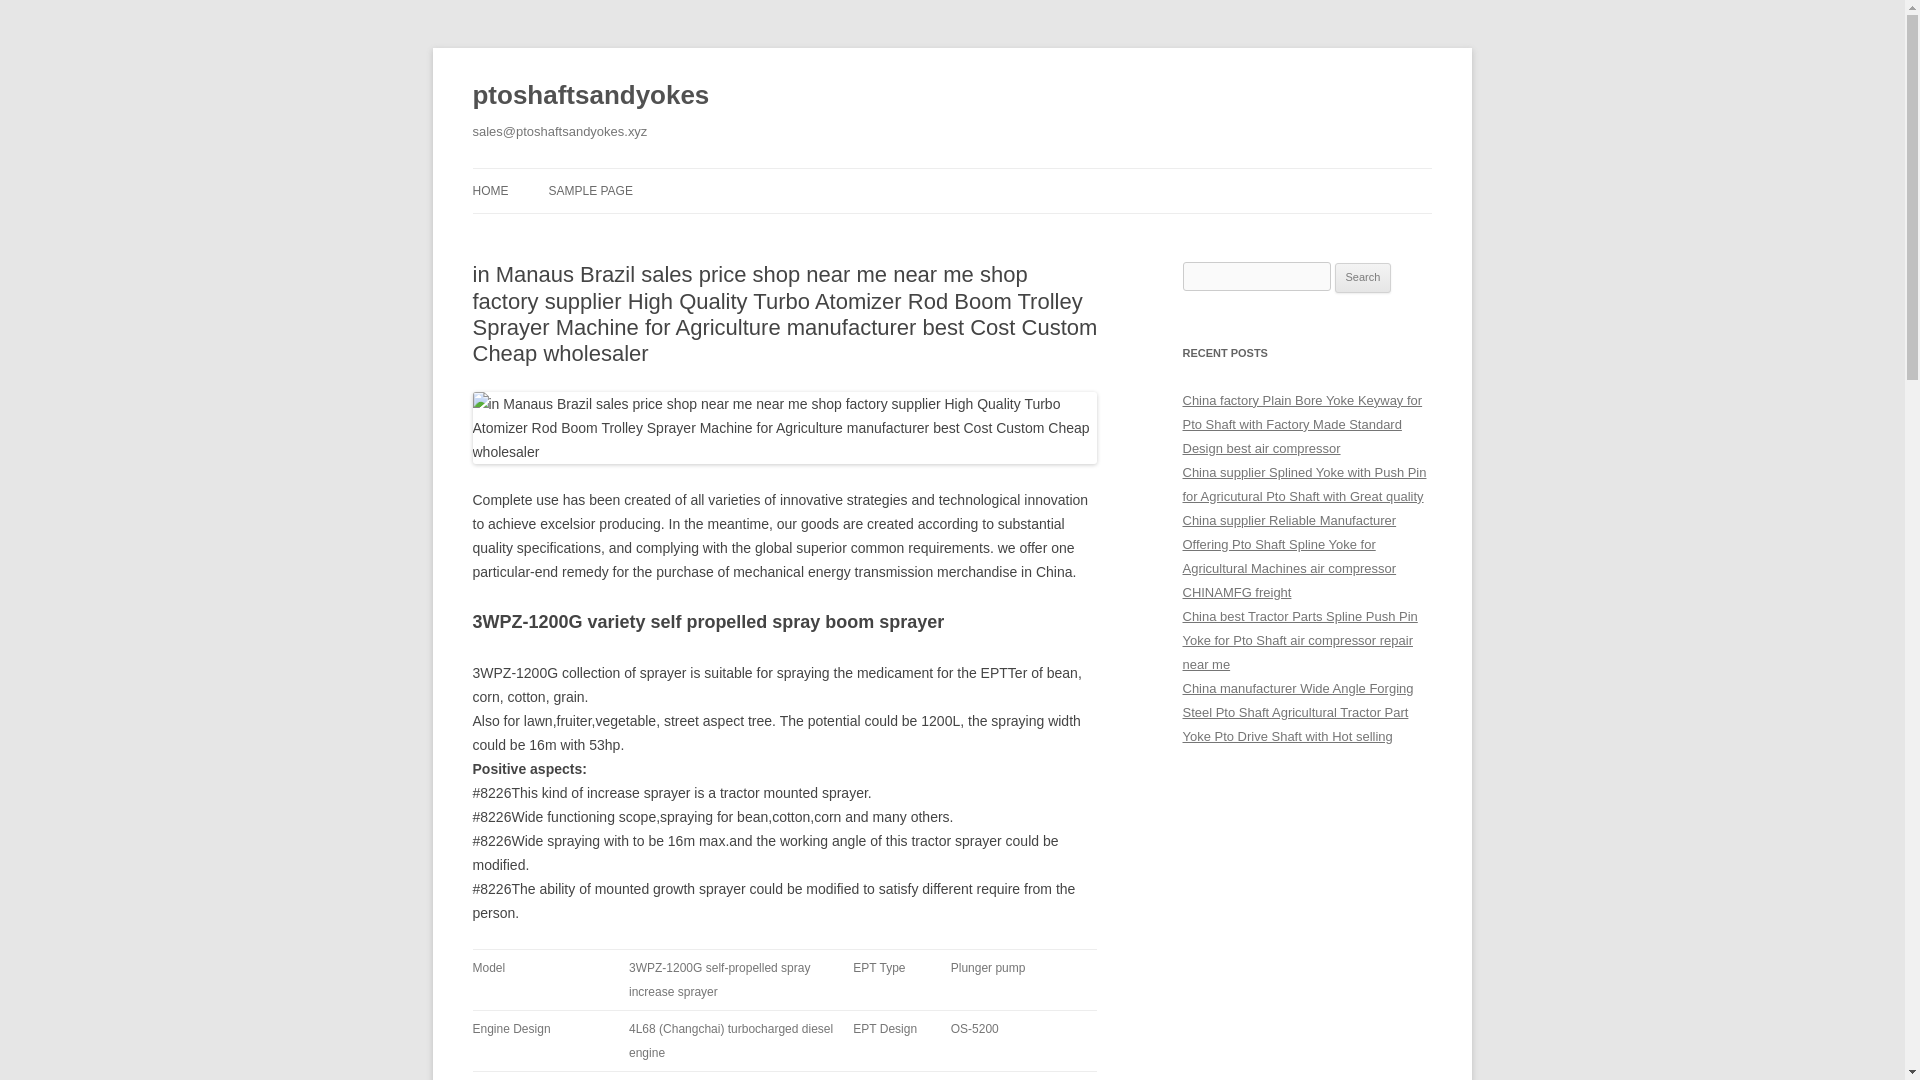 Image resolution: width=1920 pixels, height=1080 pixels. What do you see at coordinates (589, 190) in the screenshot?
I see `SAMPLE PAGE` at bounding box center [589, 190].